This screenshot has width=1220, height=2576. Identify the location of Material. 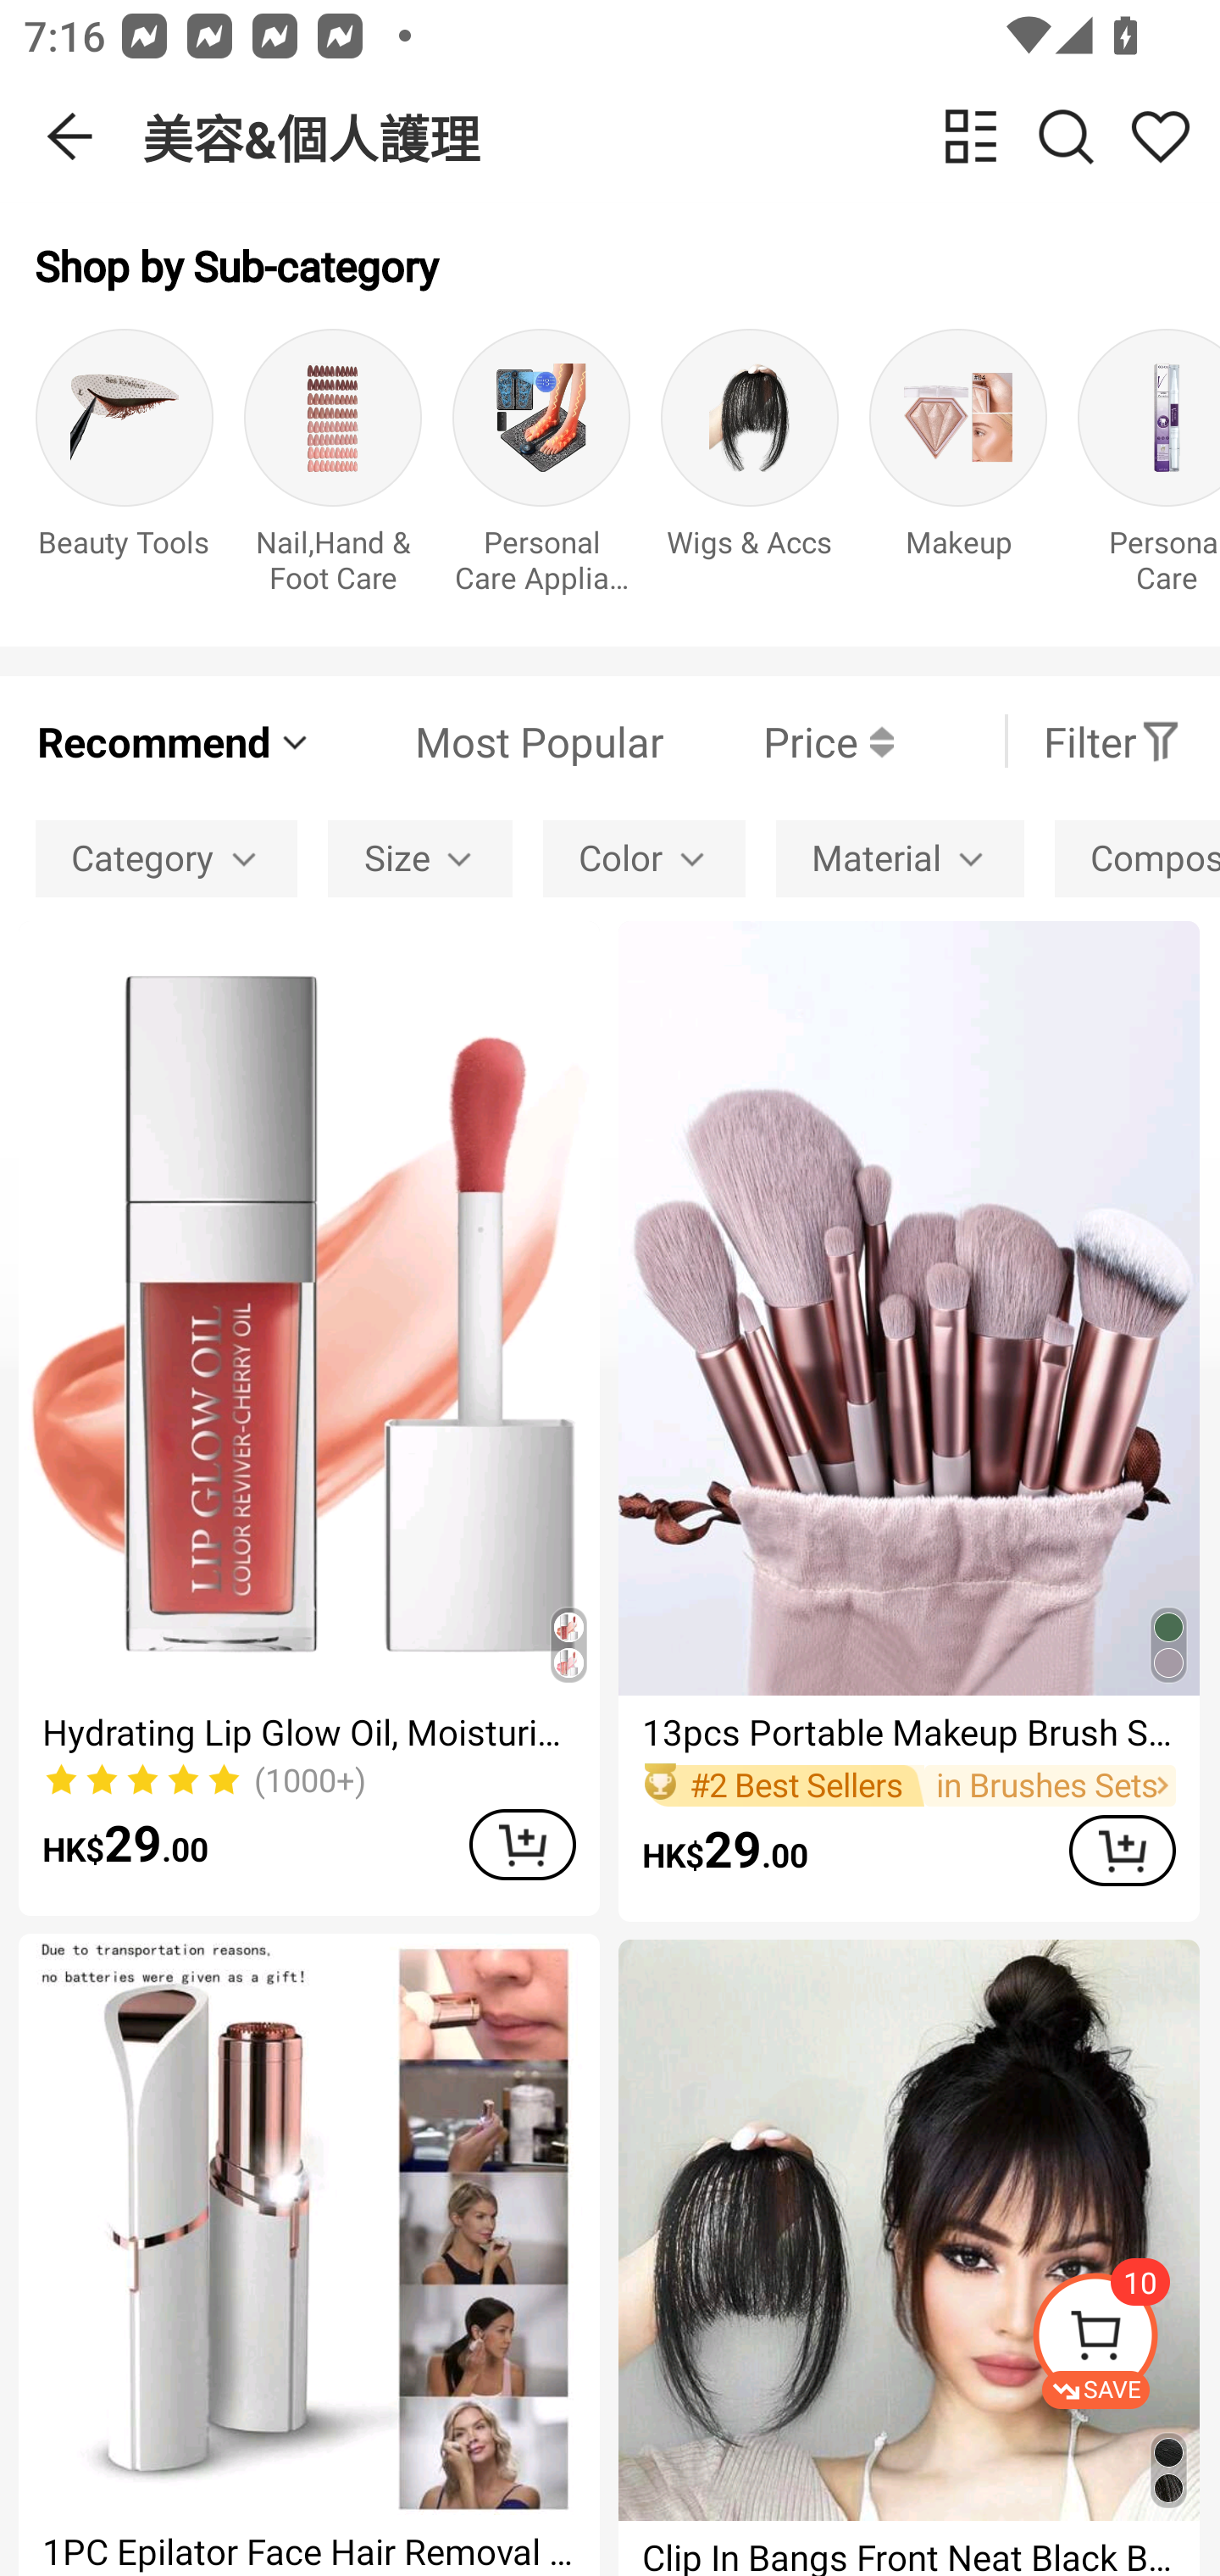
(900, 858).